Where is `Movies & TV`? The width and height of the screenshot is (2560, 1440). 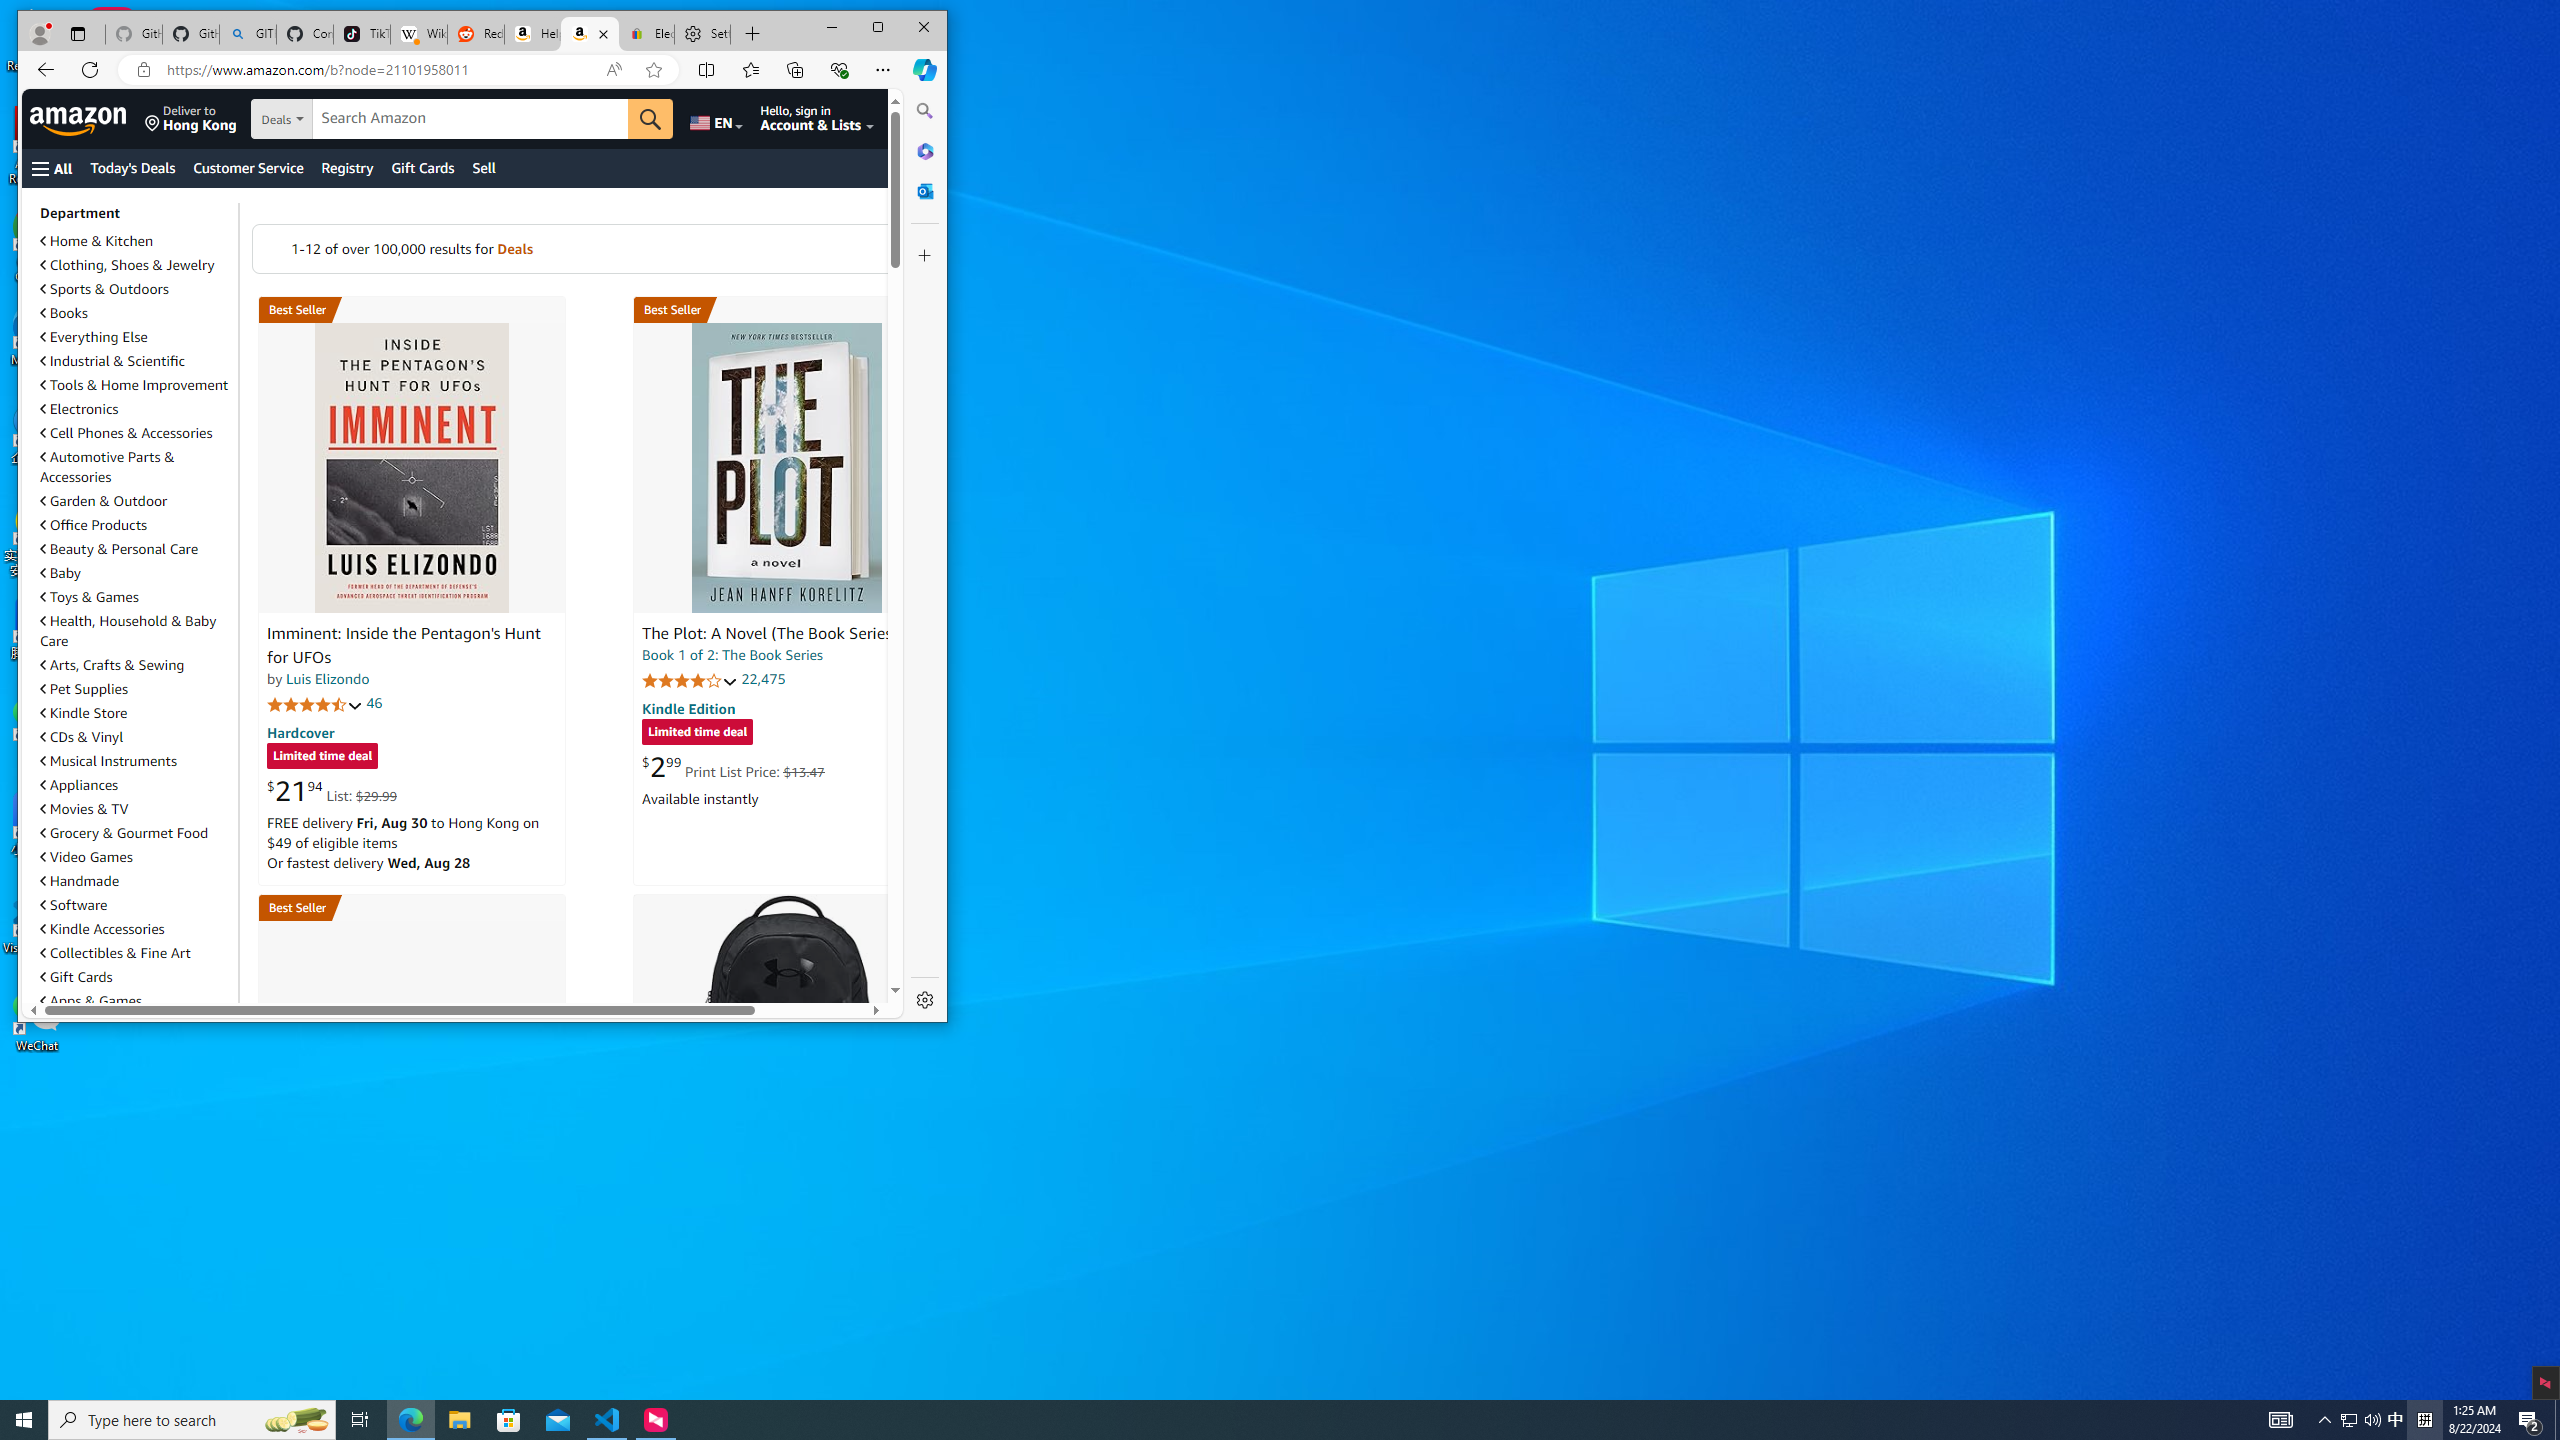 Movies & TV is located at coordinates (136, 809).